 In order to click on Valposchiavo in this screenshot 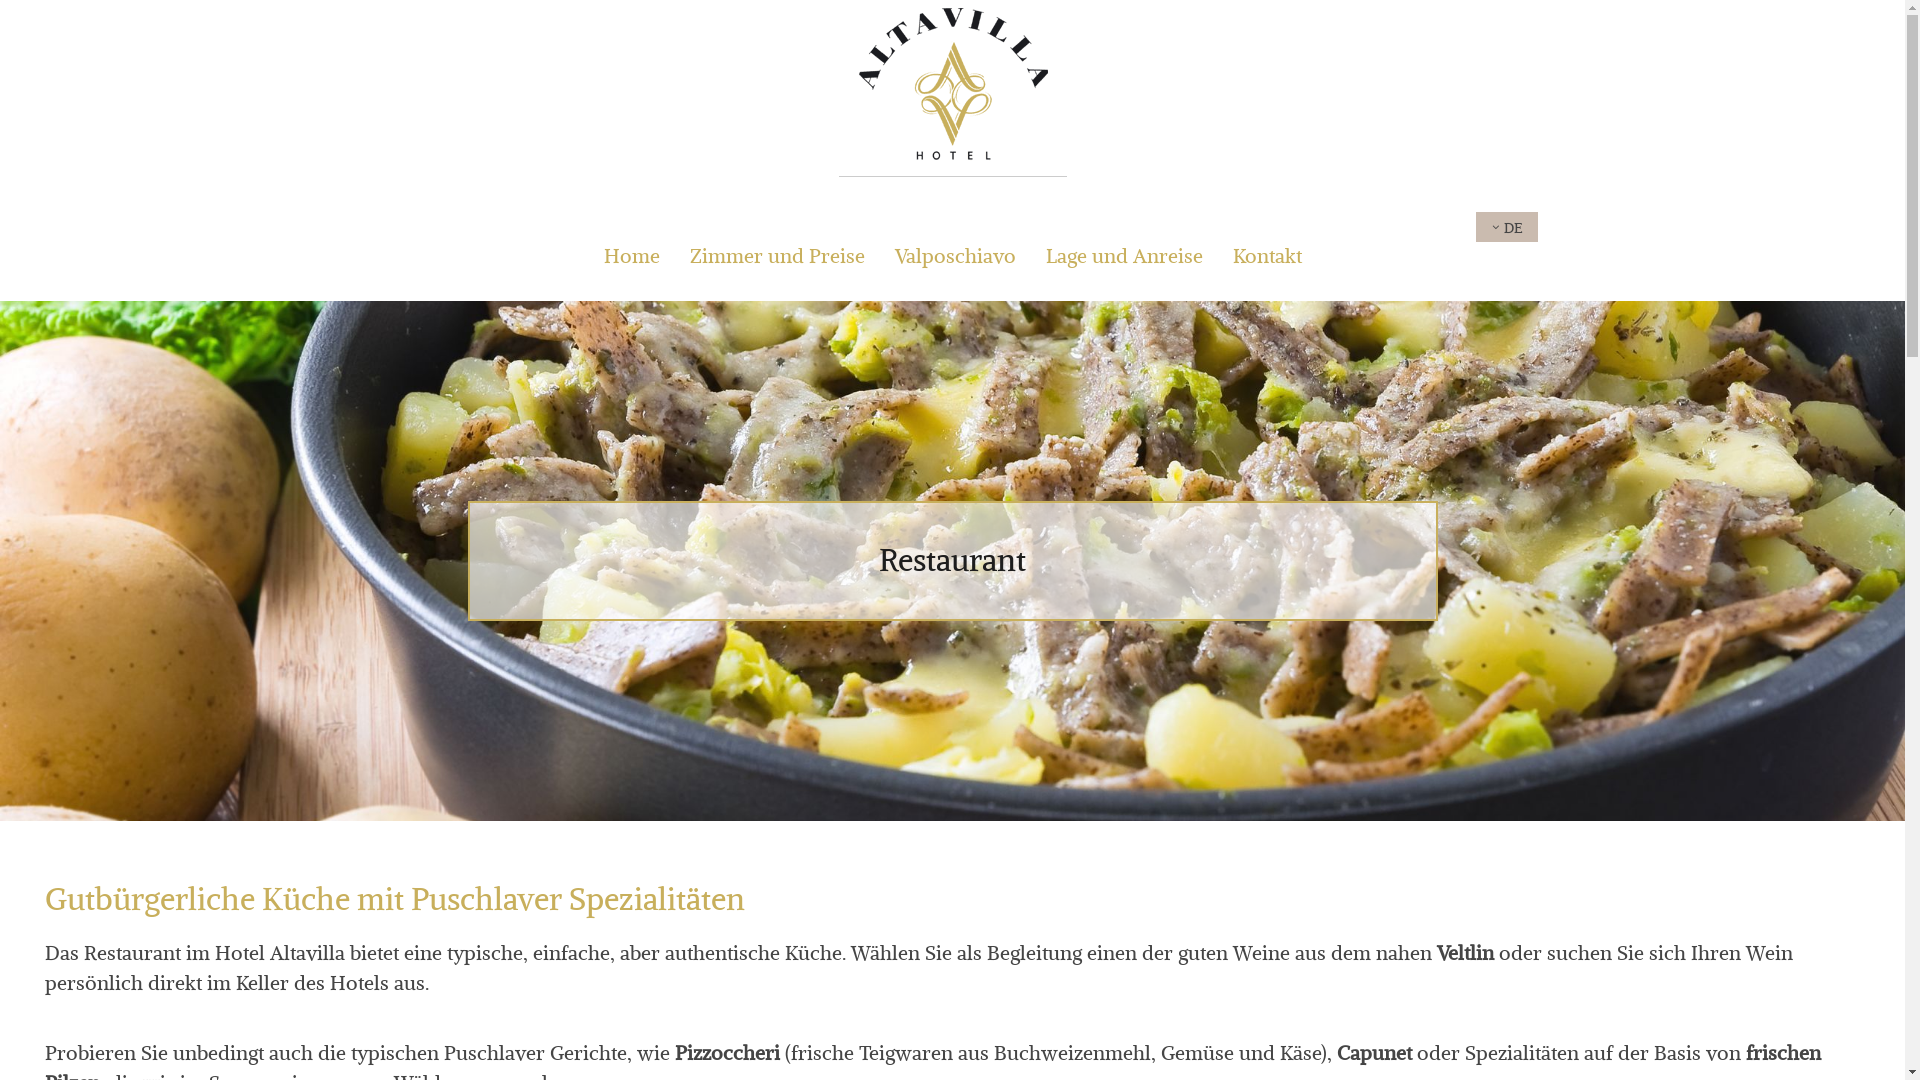, I will do `click(954, 256)`.